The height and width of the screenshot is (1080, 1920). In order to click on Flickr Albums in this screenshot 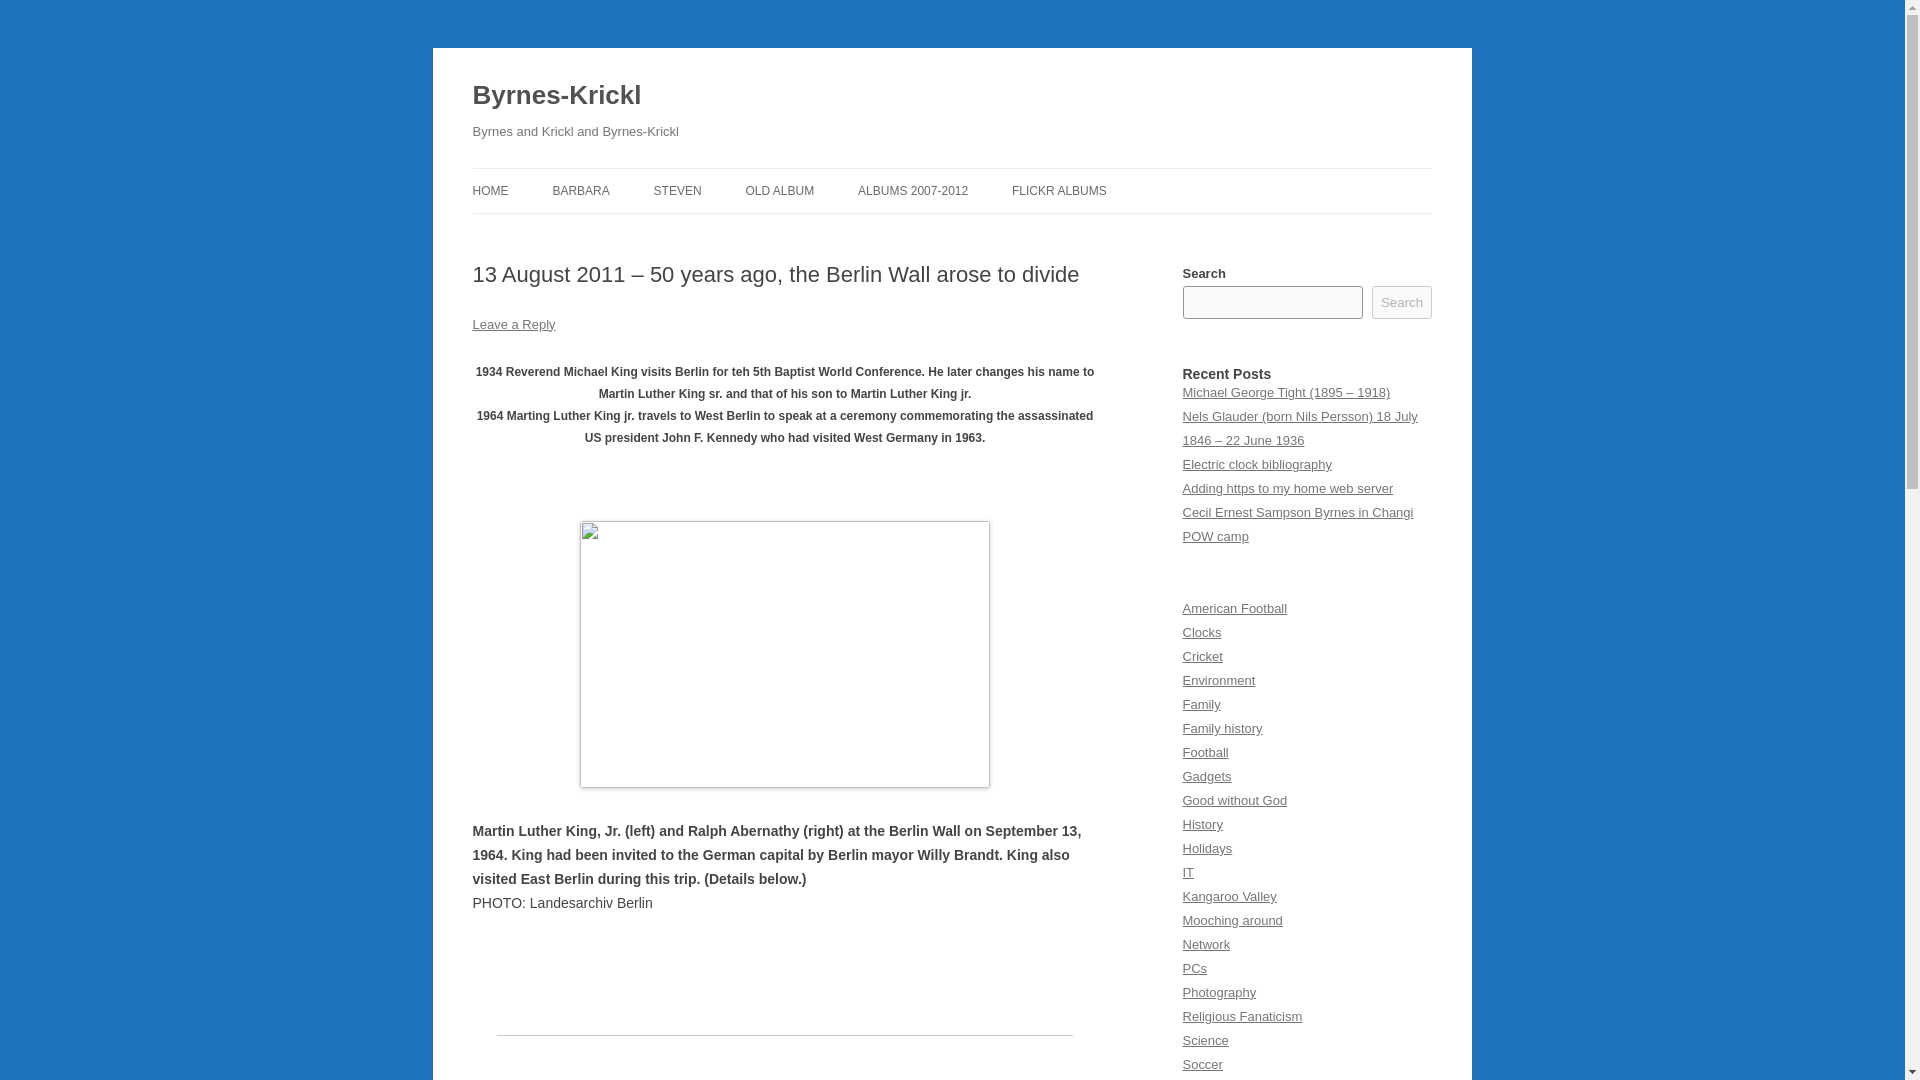, I will do `click(1059, 190)`.